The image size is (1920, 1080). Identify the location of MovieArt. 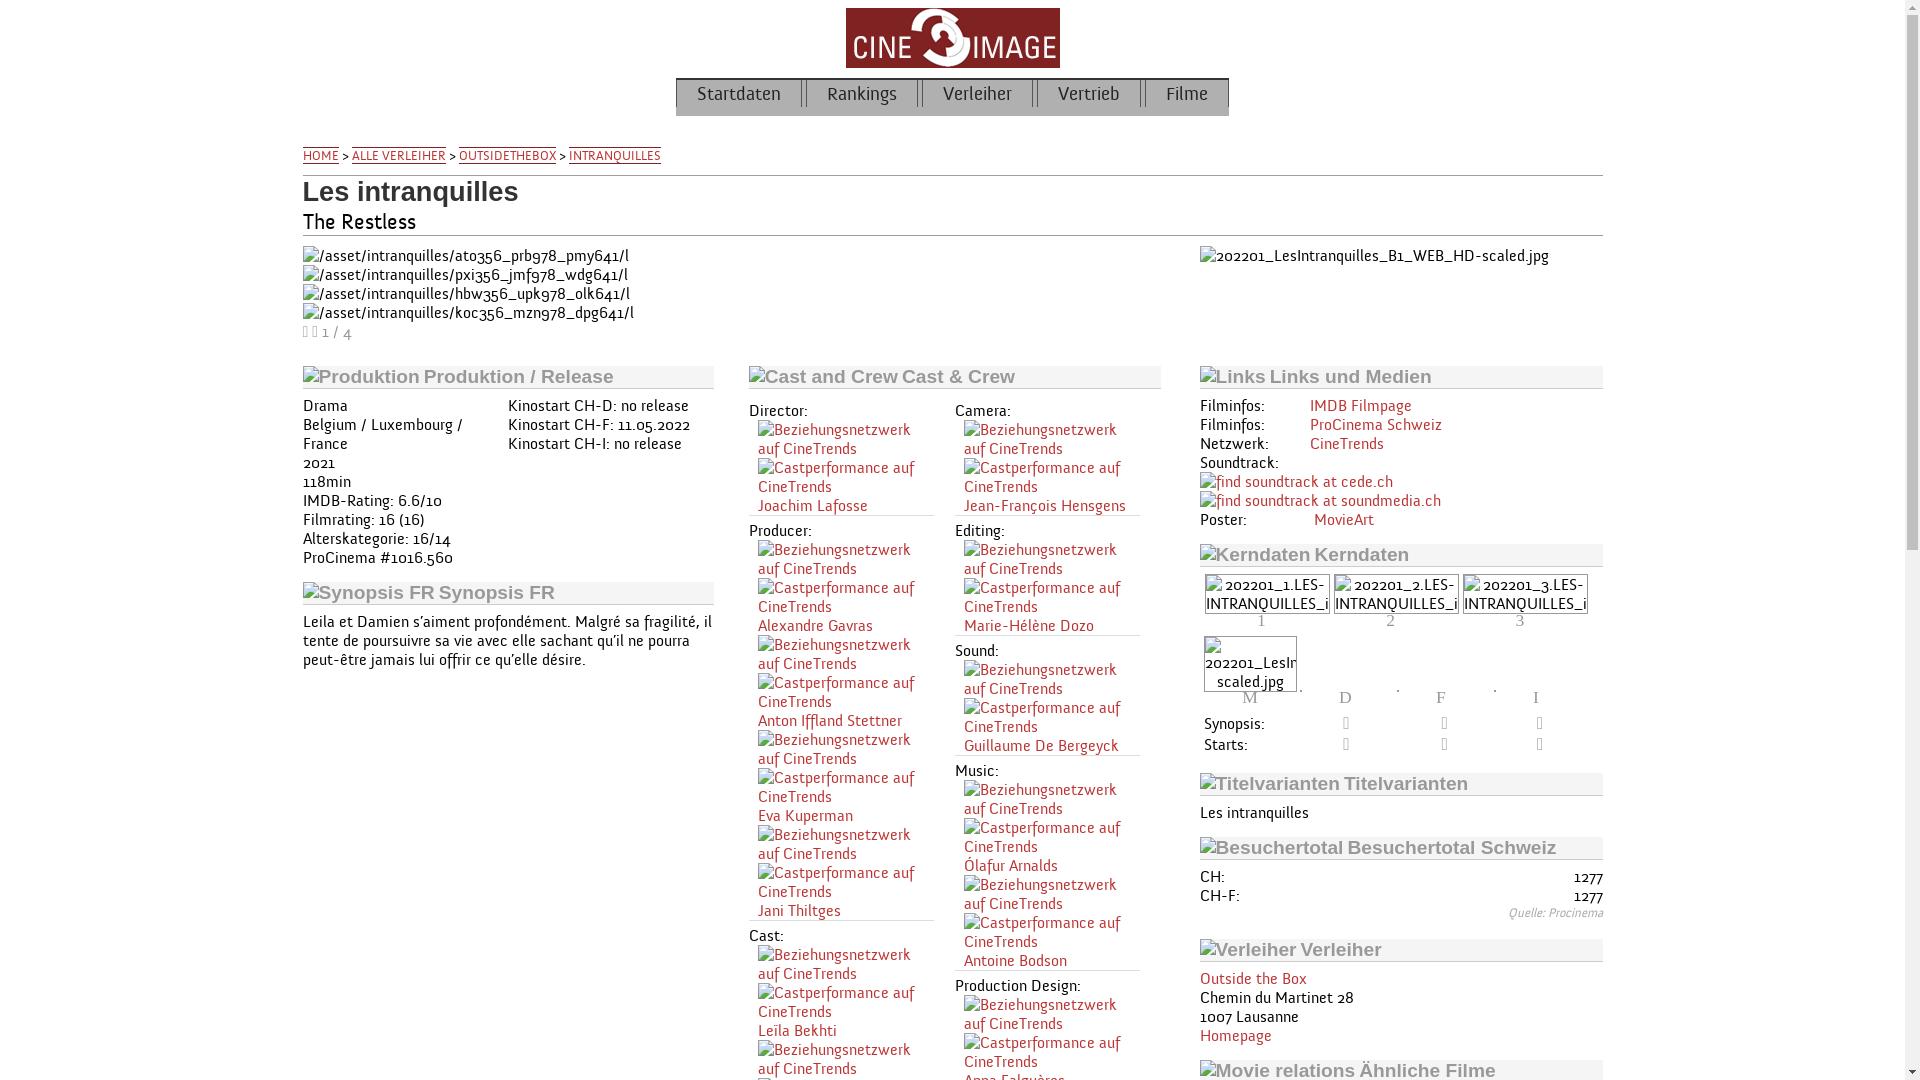
(1344, 520).